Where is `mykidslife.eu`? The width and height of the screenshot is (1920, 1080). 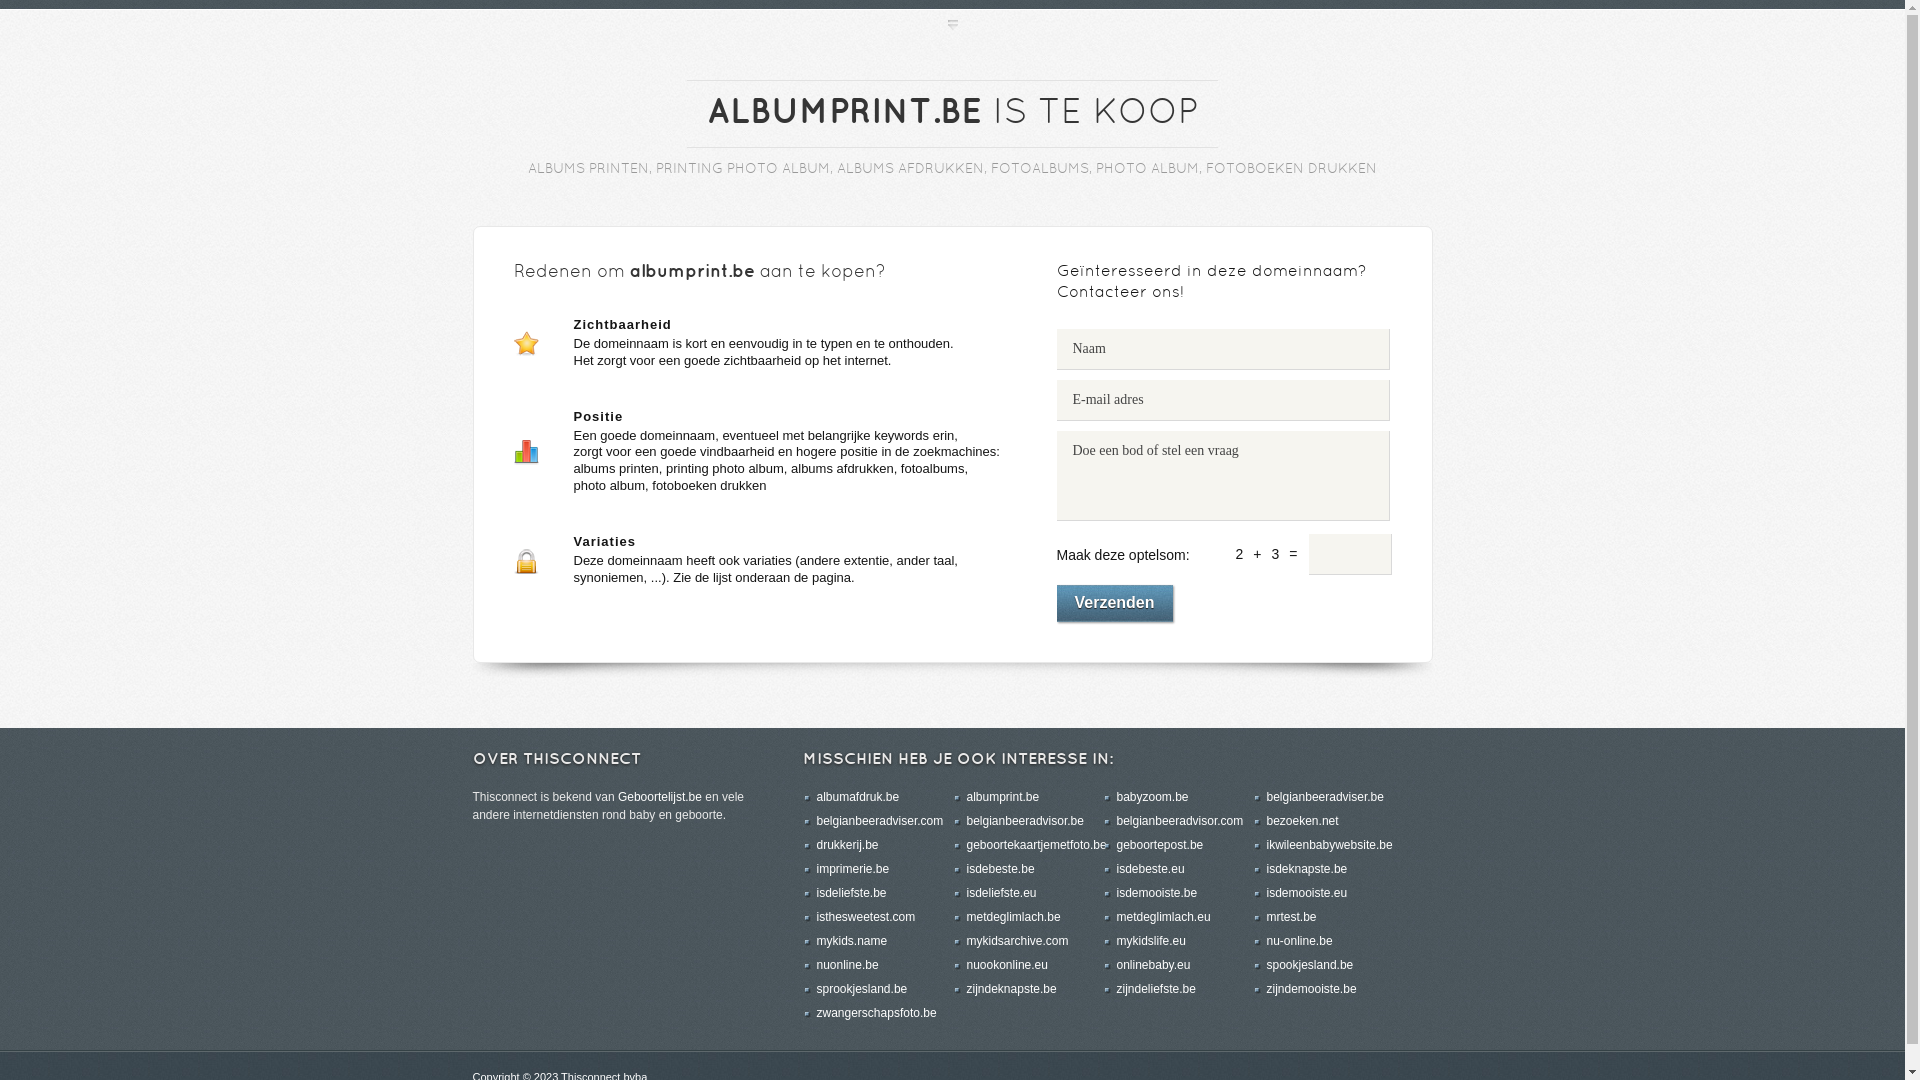 mykidslife.eu is located at coordinates (1150, 941).